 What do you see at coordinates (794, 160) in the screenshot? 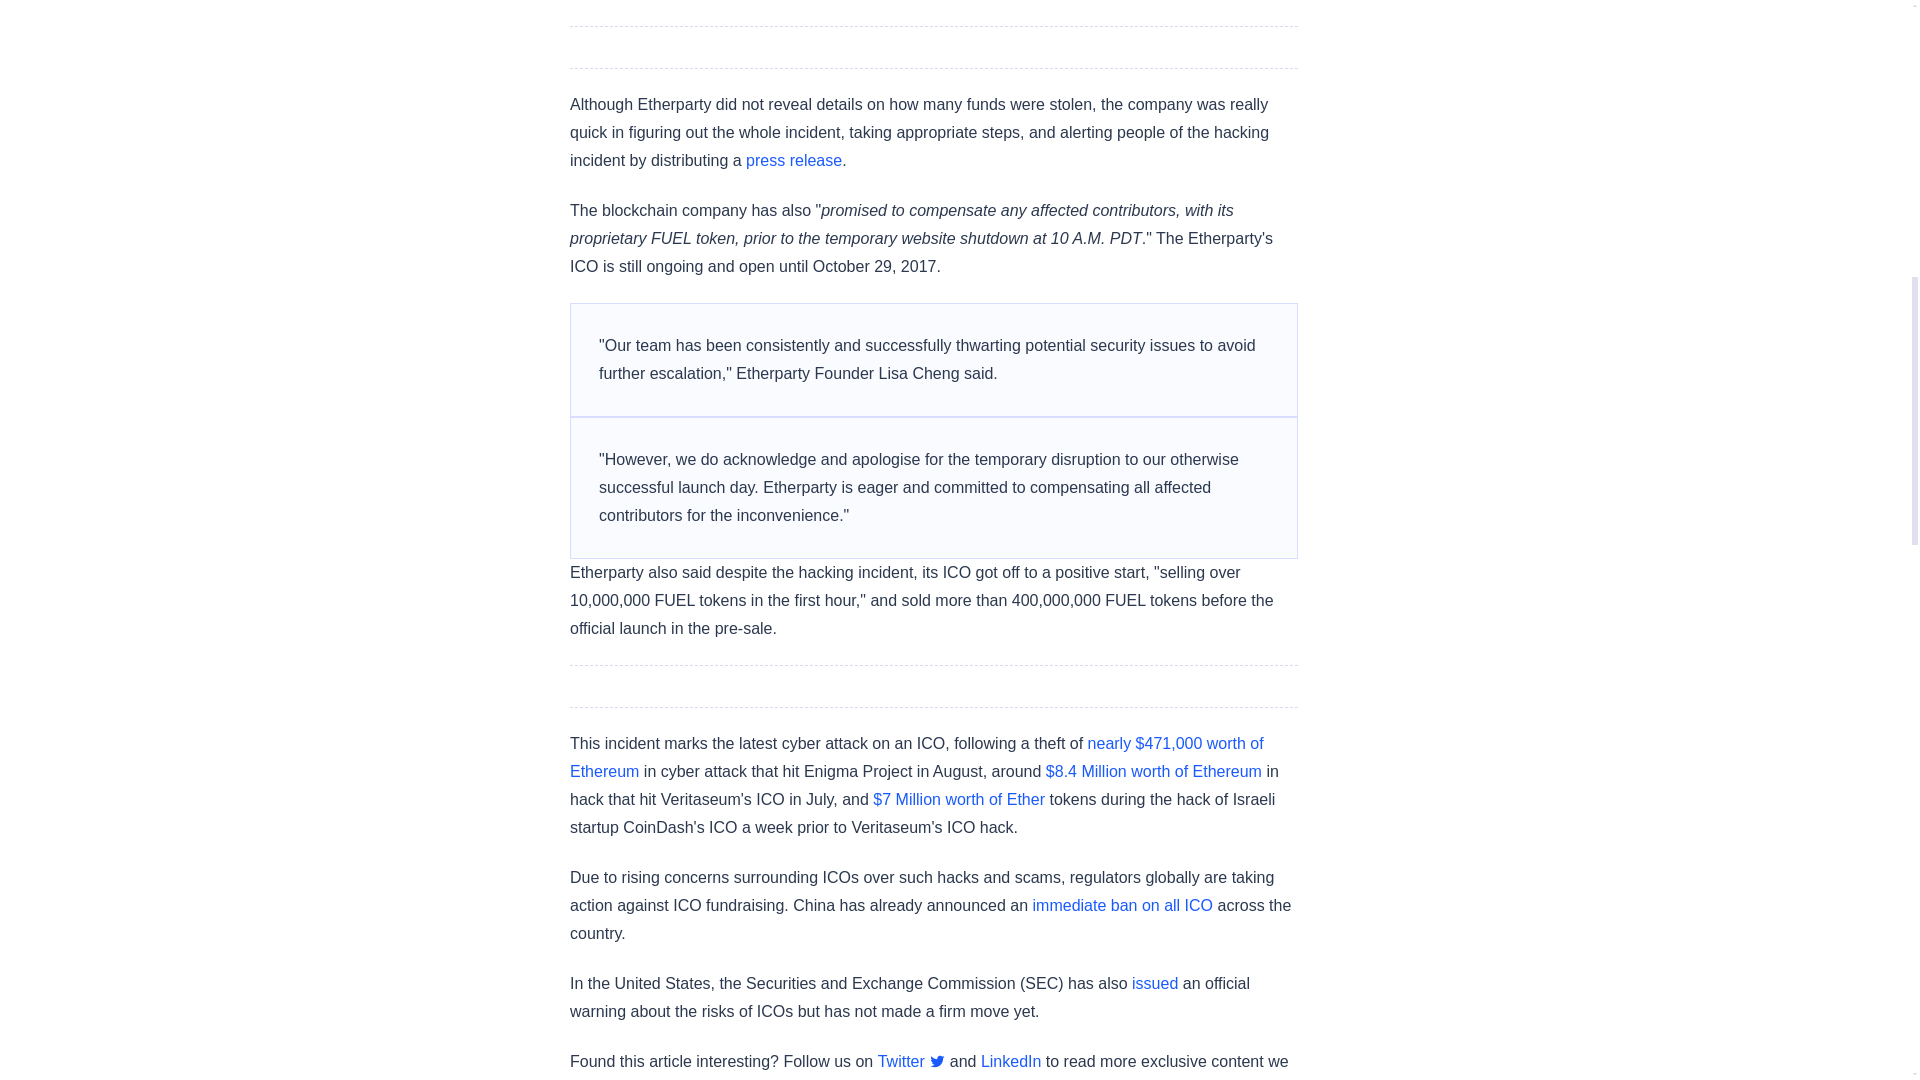
I see `press release` at bounding box center [794, 160].